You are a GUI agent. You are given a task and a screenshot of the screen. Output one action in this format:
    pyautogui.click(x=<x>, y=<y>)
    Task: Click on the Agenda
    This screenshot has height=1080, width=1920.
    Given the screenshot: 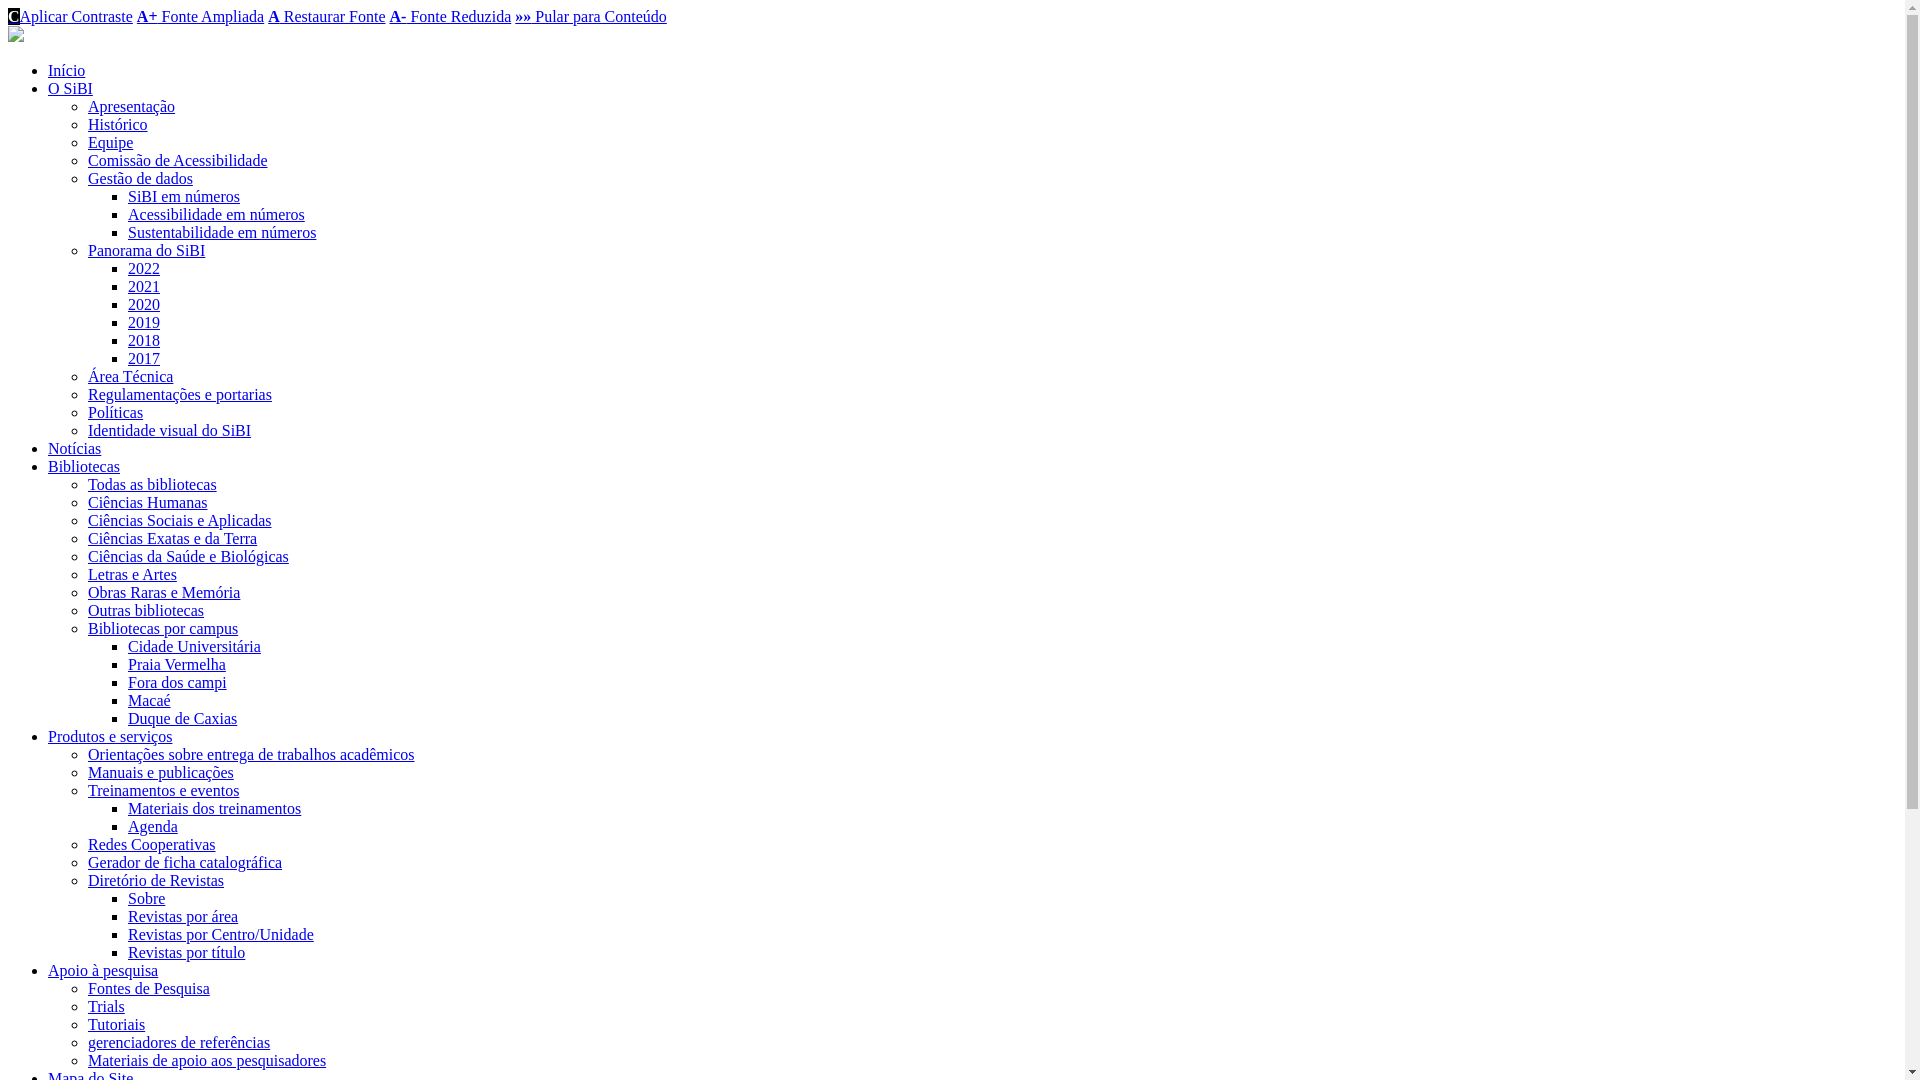 What is the action you would take?
    pyautogui.click(x=153, y=826)
    